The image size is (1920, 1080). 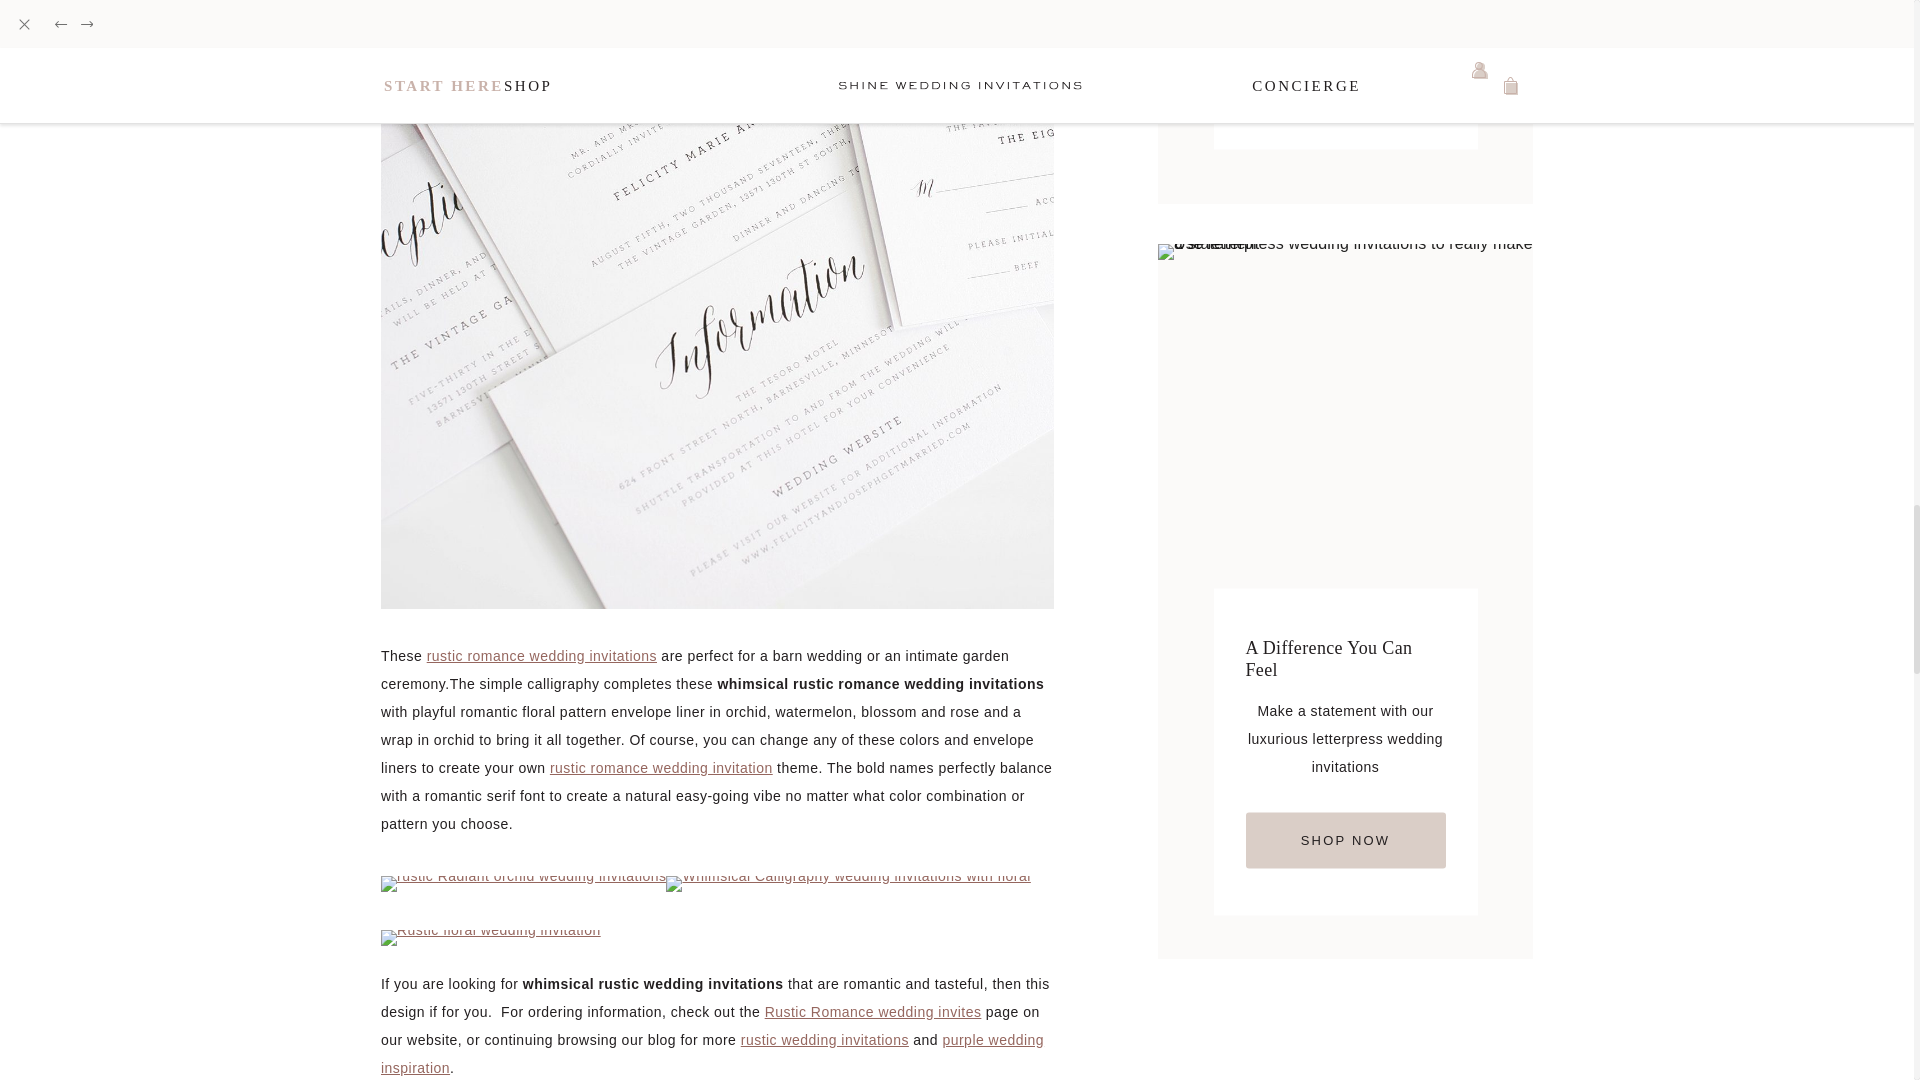 What do you see at coordinates (712, 1054) in the screenshot?
I see `Purple Wedding Inspiration` at bounding box center [712, 1054].